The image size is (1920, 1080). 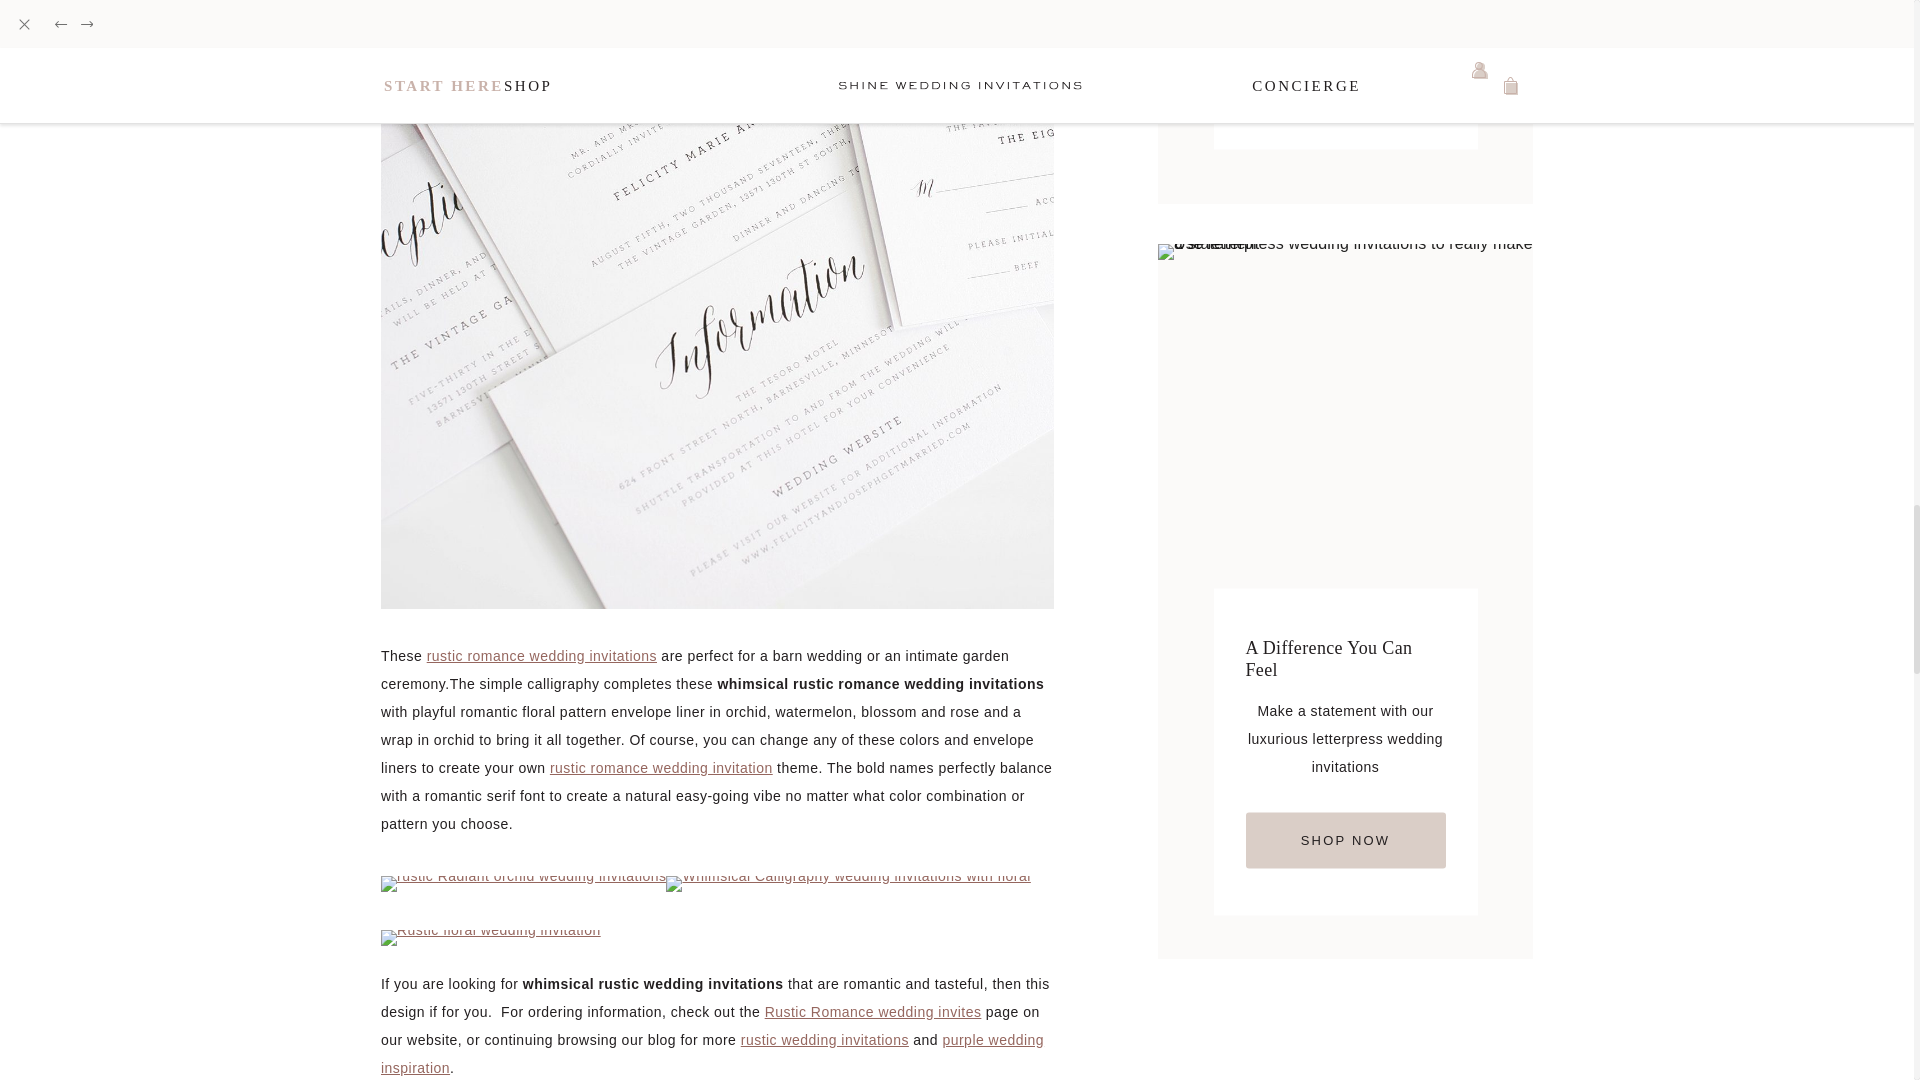 What do you see at coordinates (712, 1054) in the screenshot?
I see `Purple Wedding Inspiration` at bounding box center [712, 1054].